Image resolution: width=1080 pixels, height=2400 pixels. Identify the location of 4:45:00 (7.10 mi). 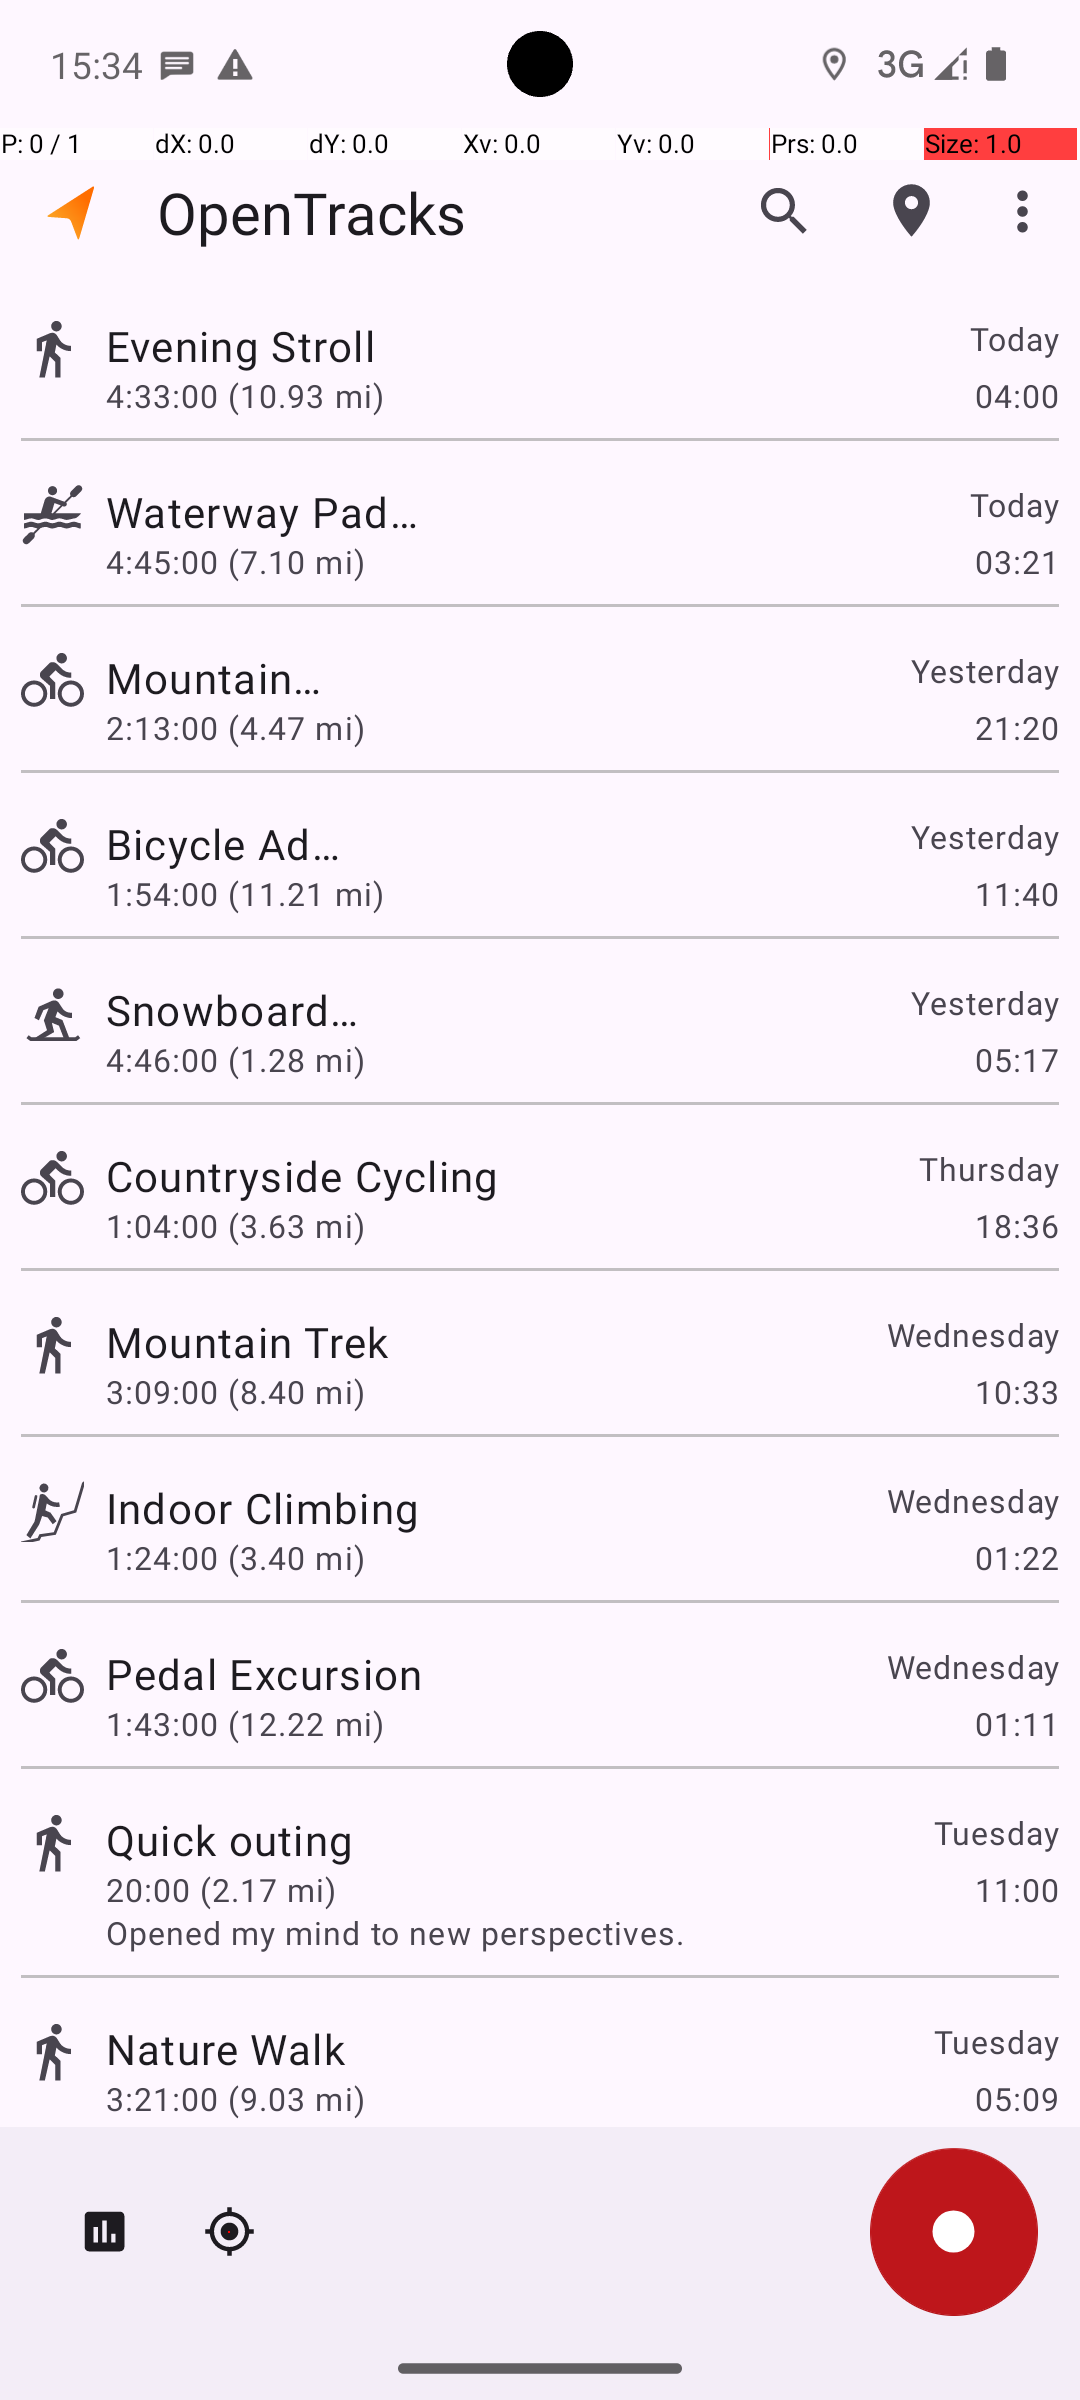
(244, 562).